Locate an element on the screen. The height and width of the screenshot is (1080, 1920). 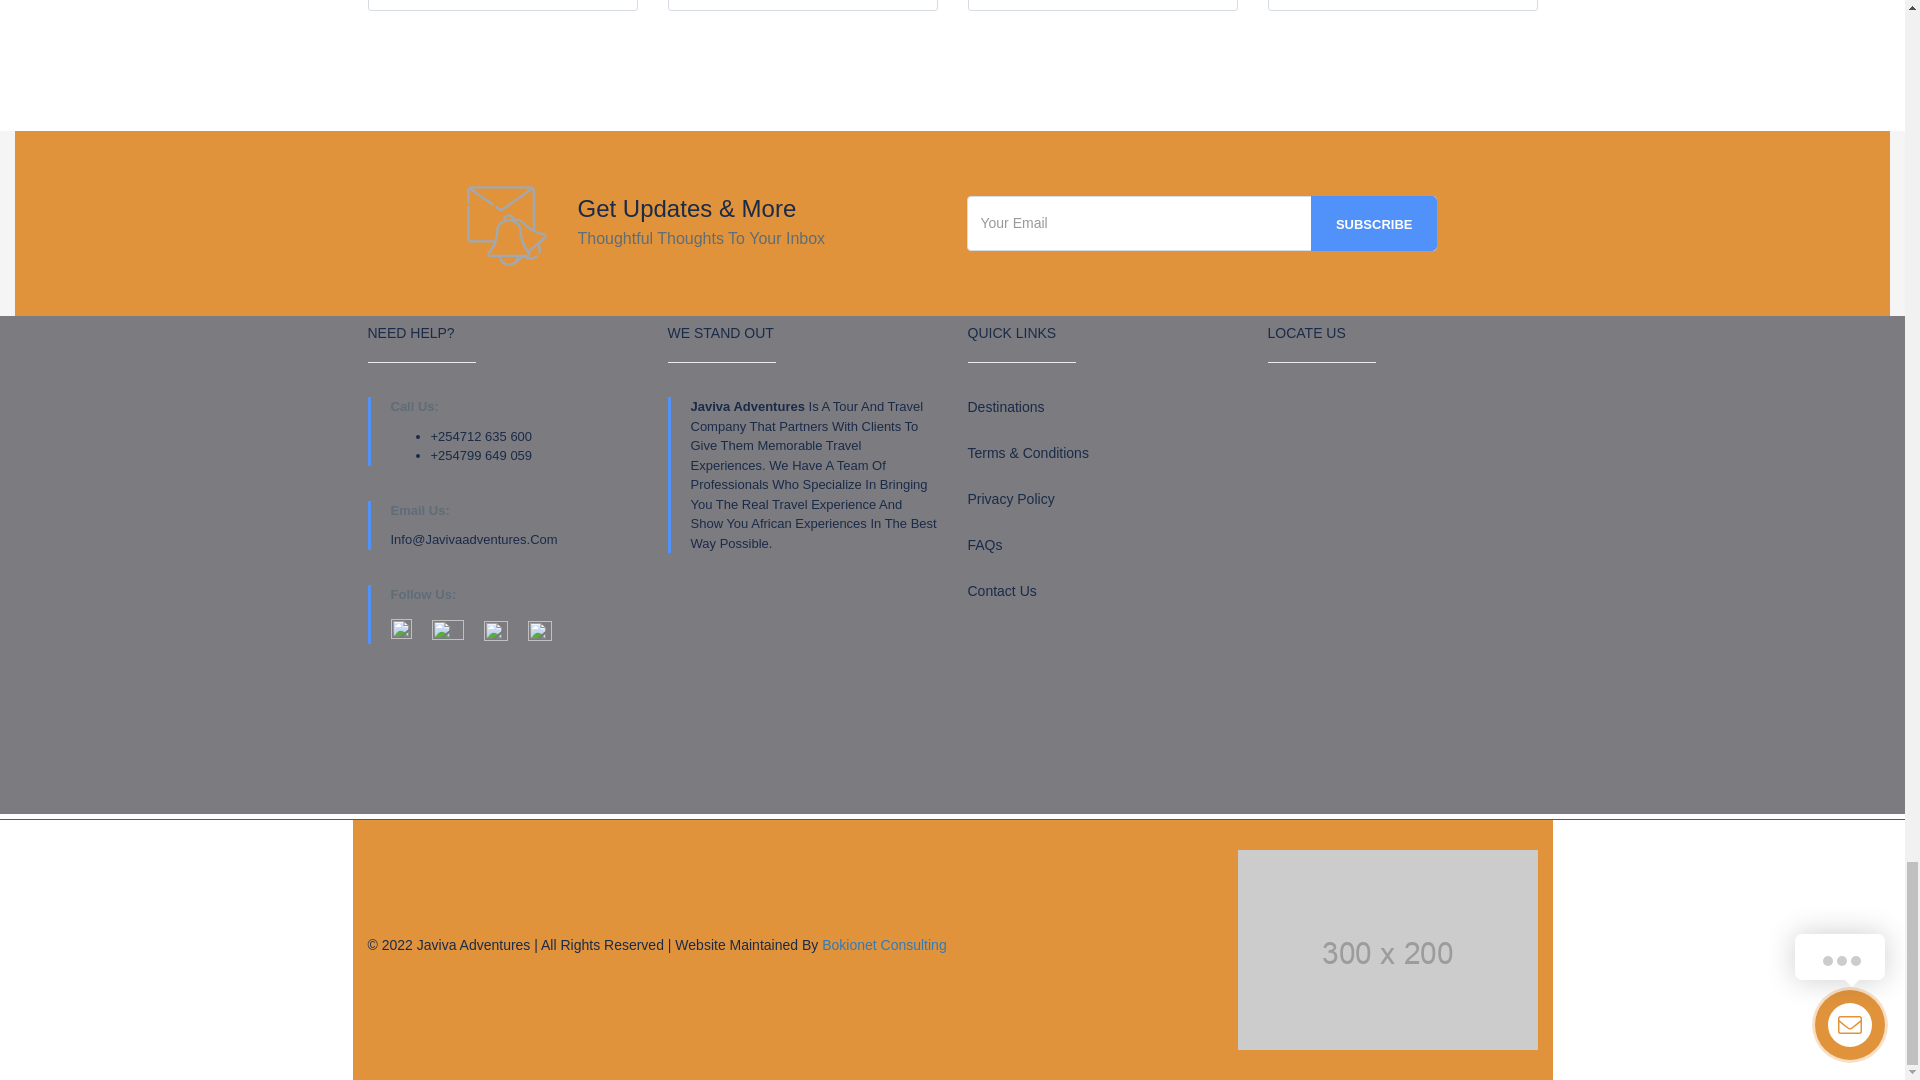
Subscribe is located at coordinates (1374, 222).